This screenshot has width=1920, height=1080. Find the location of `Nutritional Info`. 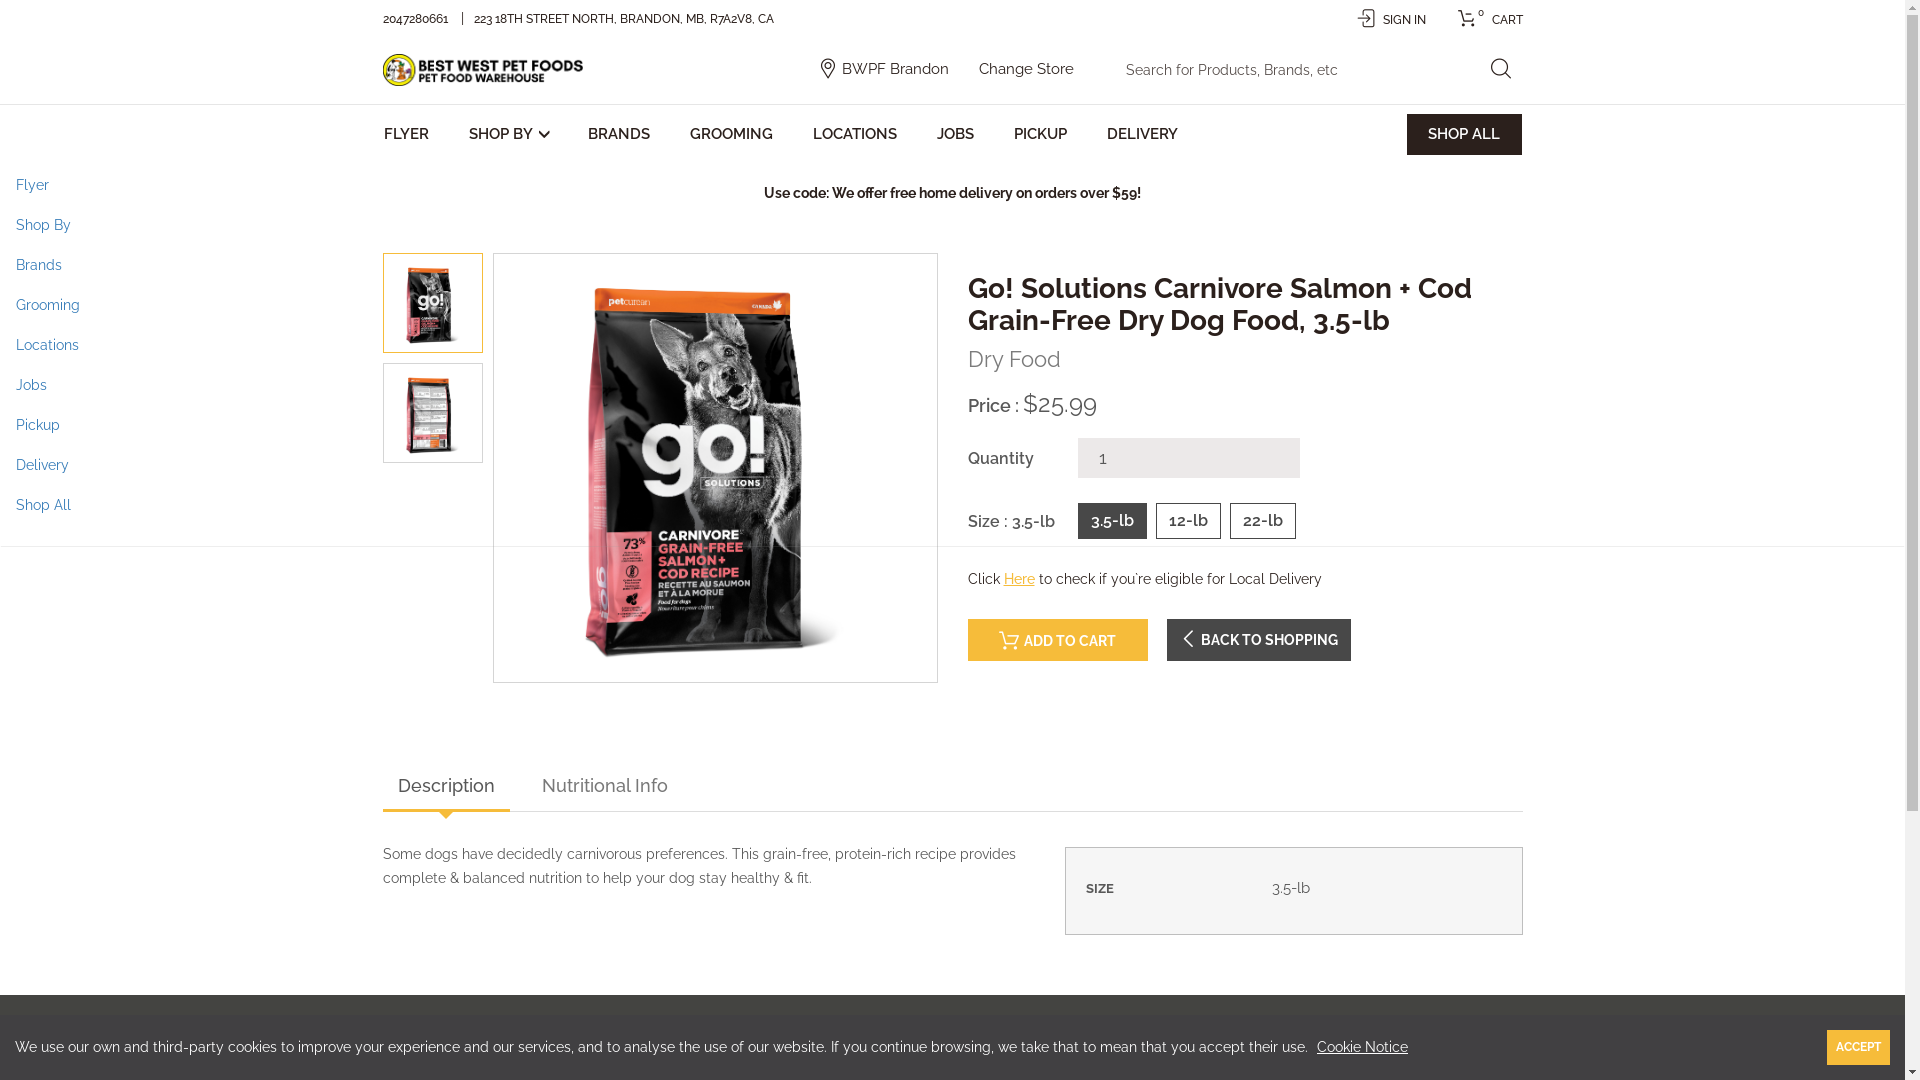

Nutritional Info is located at coordinates (604, 788).